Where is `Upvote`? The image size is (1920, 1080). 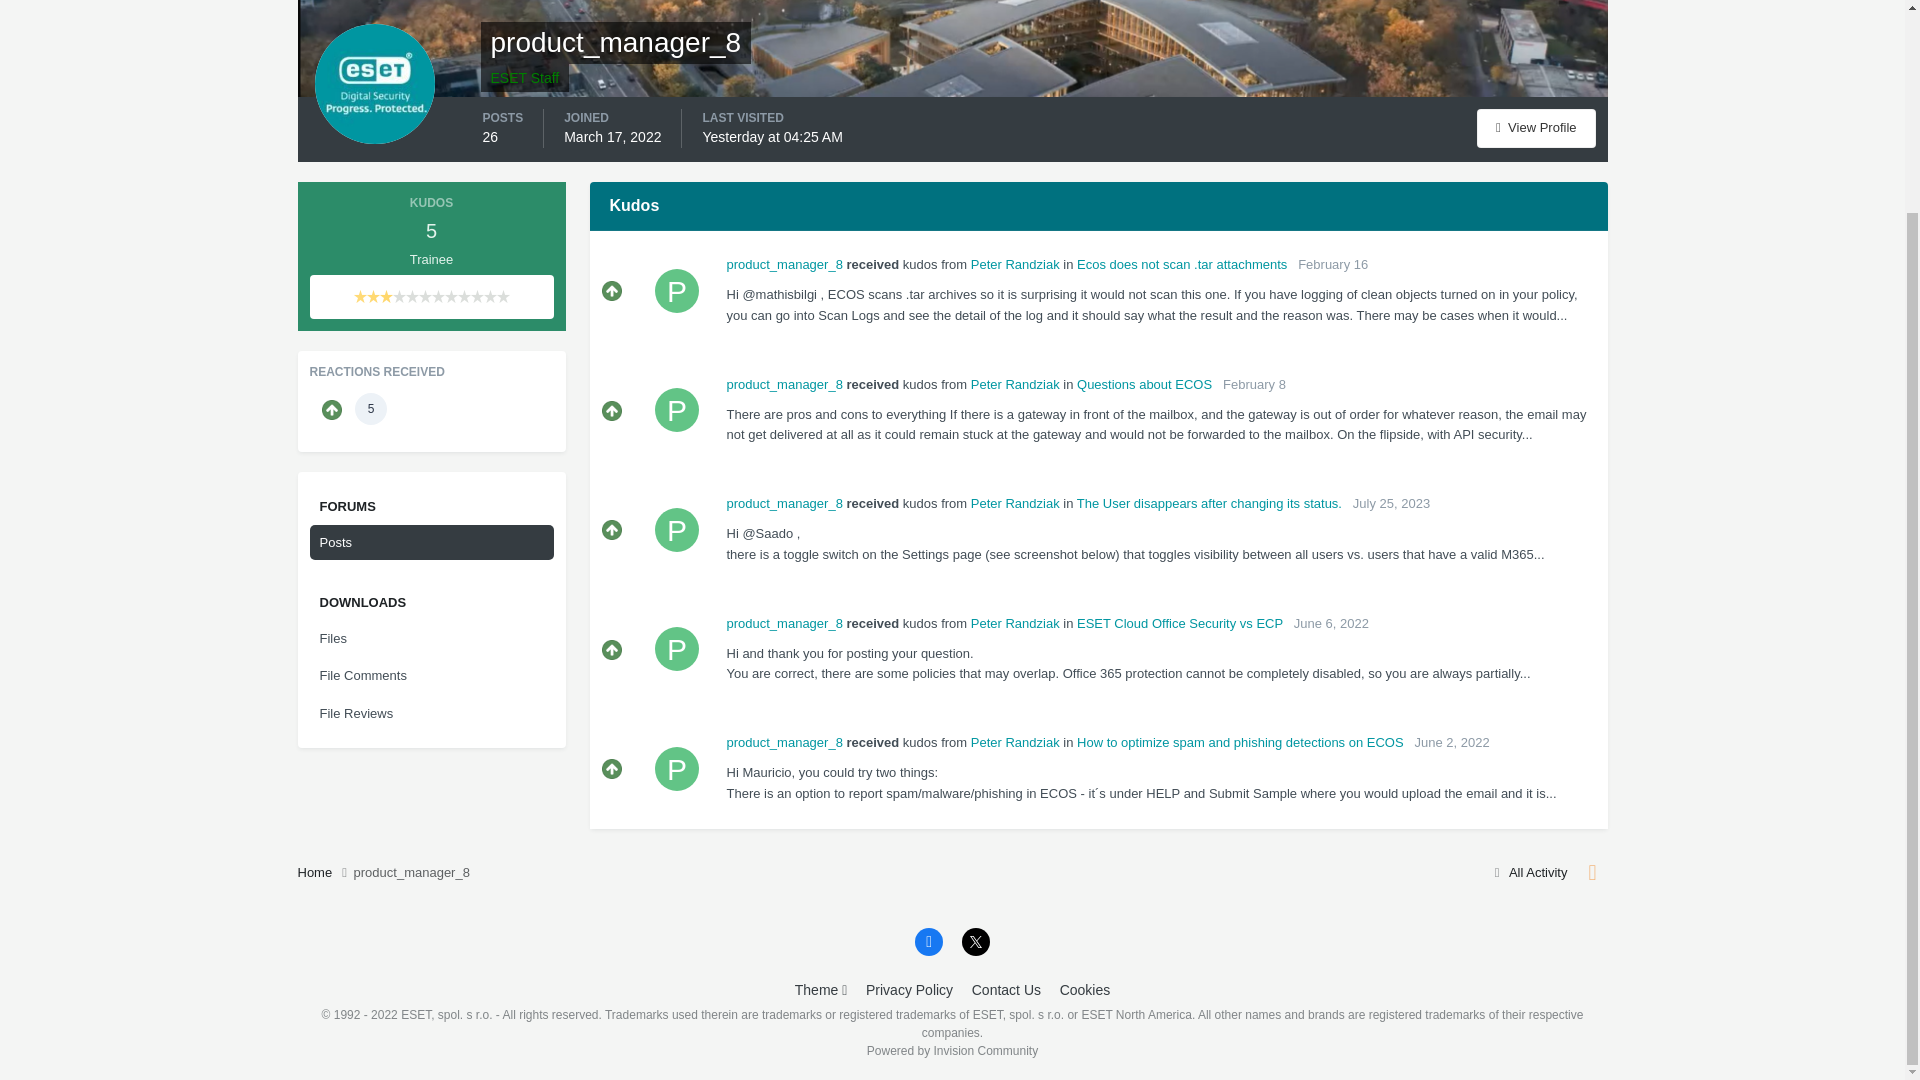
Upvote is located at coordinates (612, 410).